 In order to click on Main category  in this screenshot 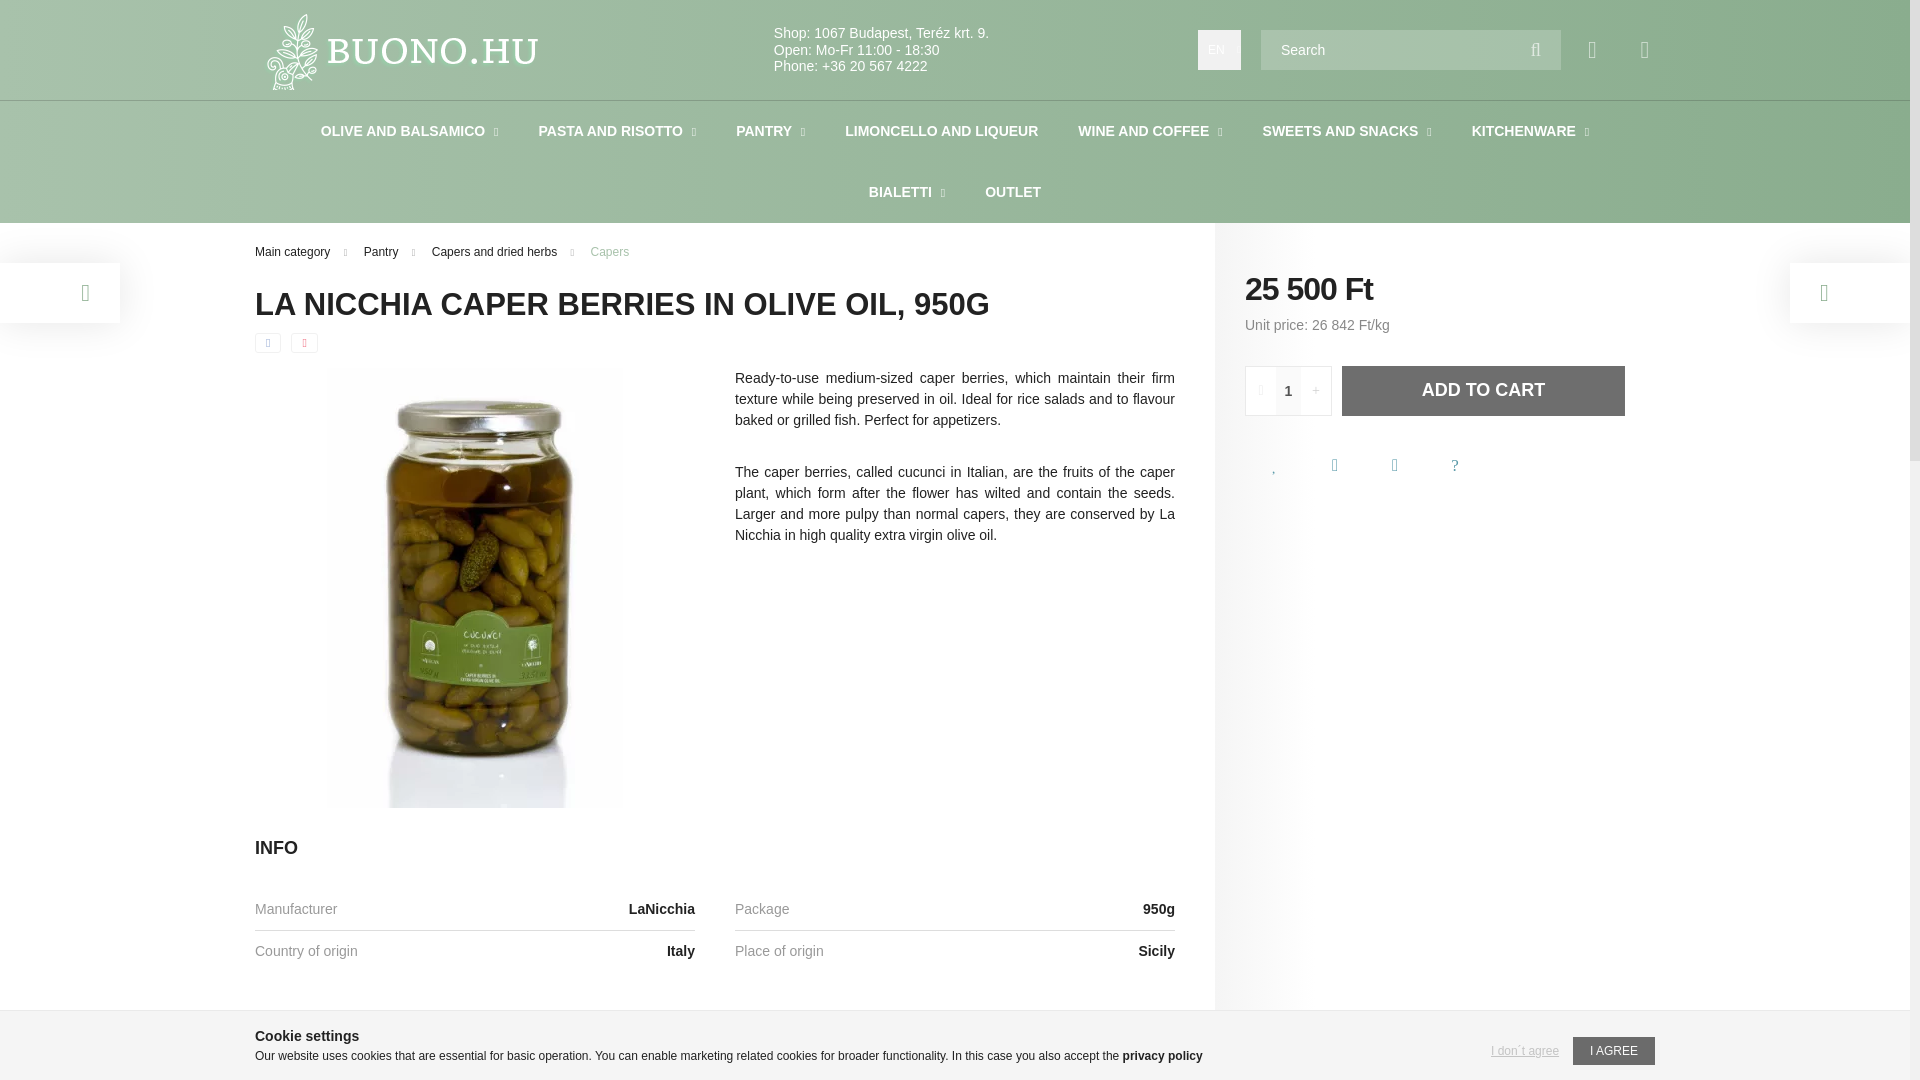, I will do `click(294, 252)`.